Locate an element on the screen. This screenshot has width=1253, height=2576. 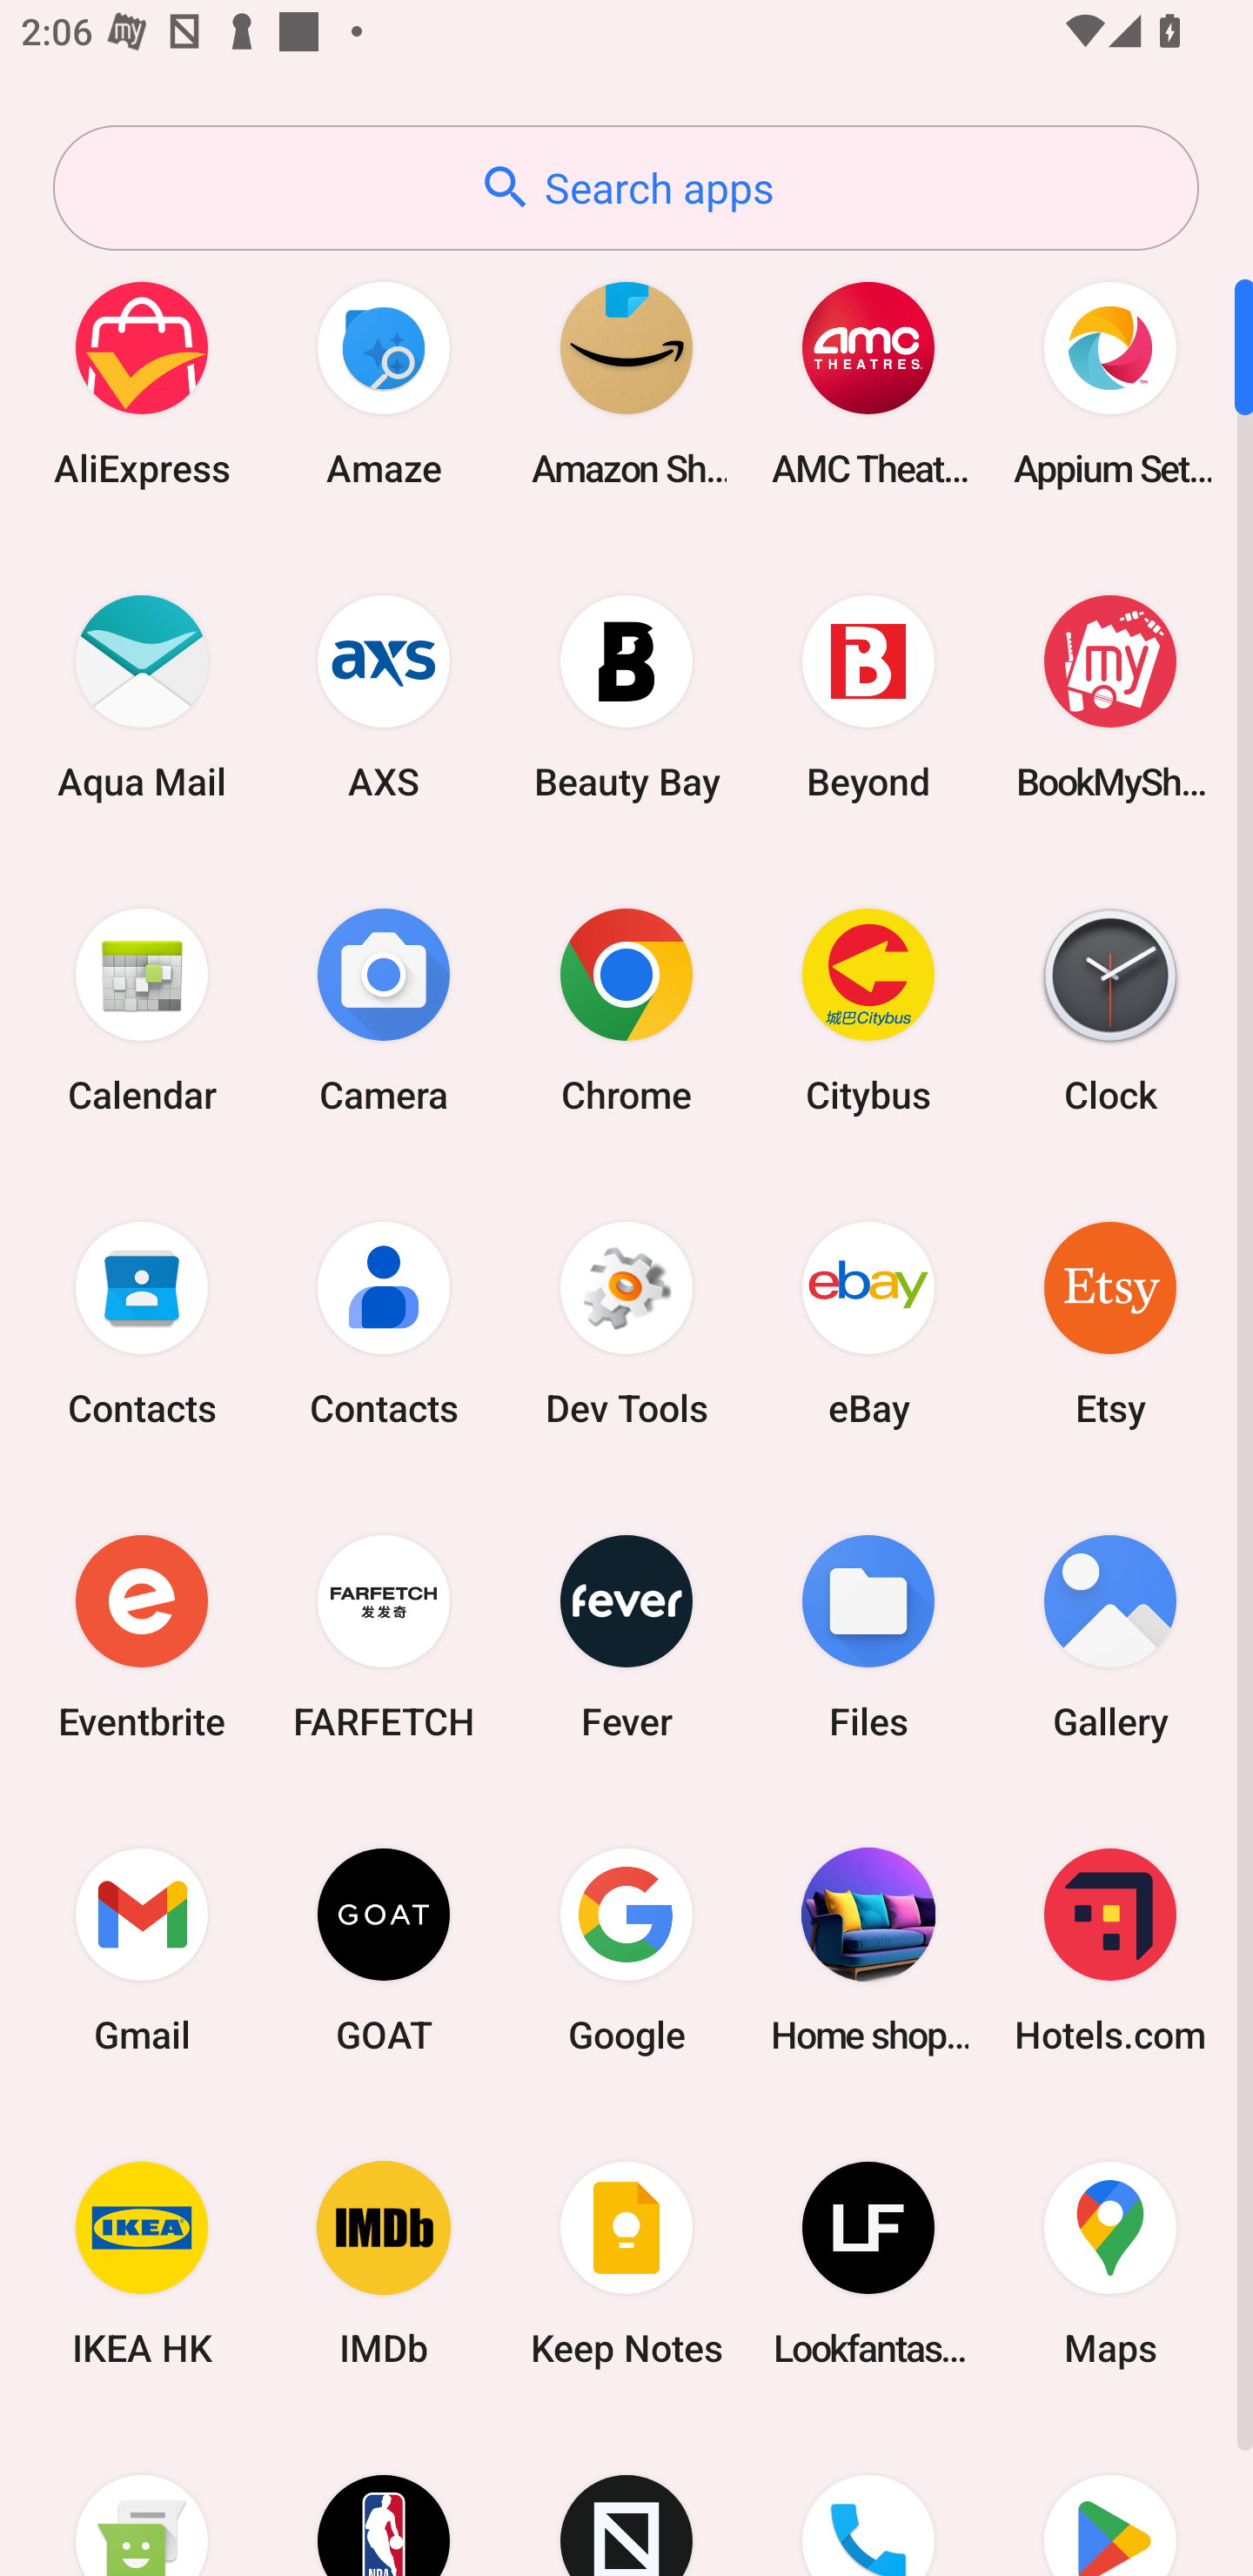
Gallery is located at coordinates (1110, 1636).